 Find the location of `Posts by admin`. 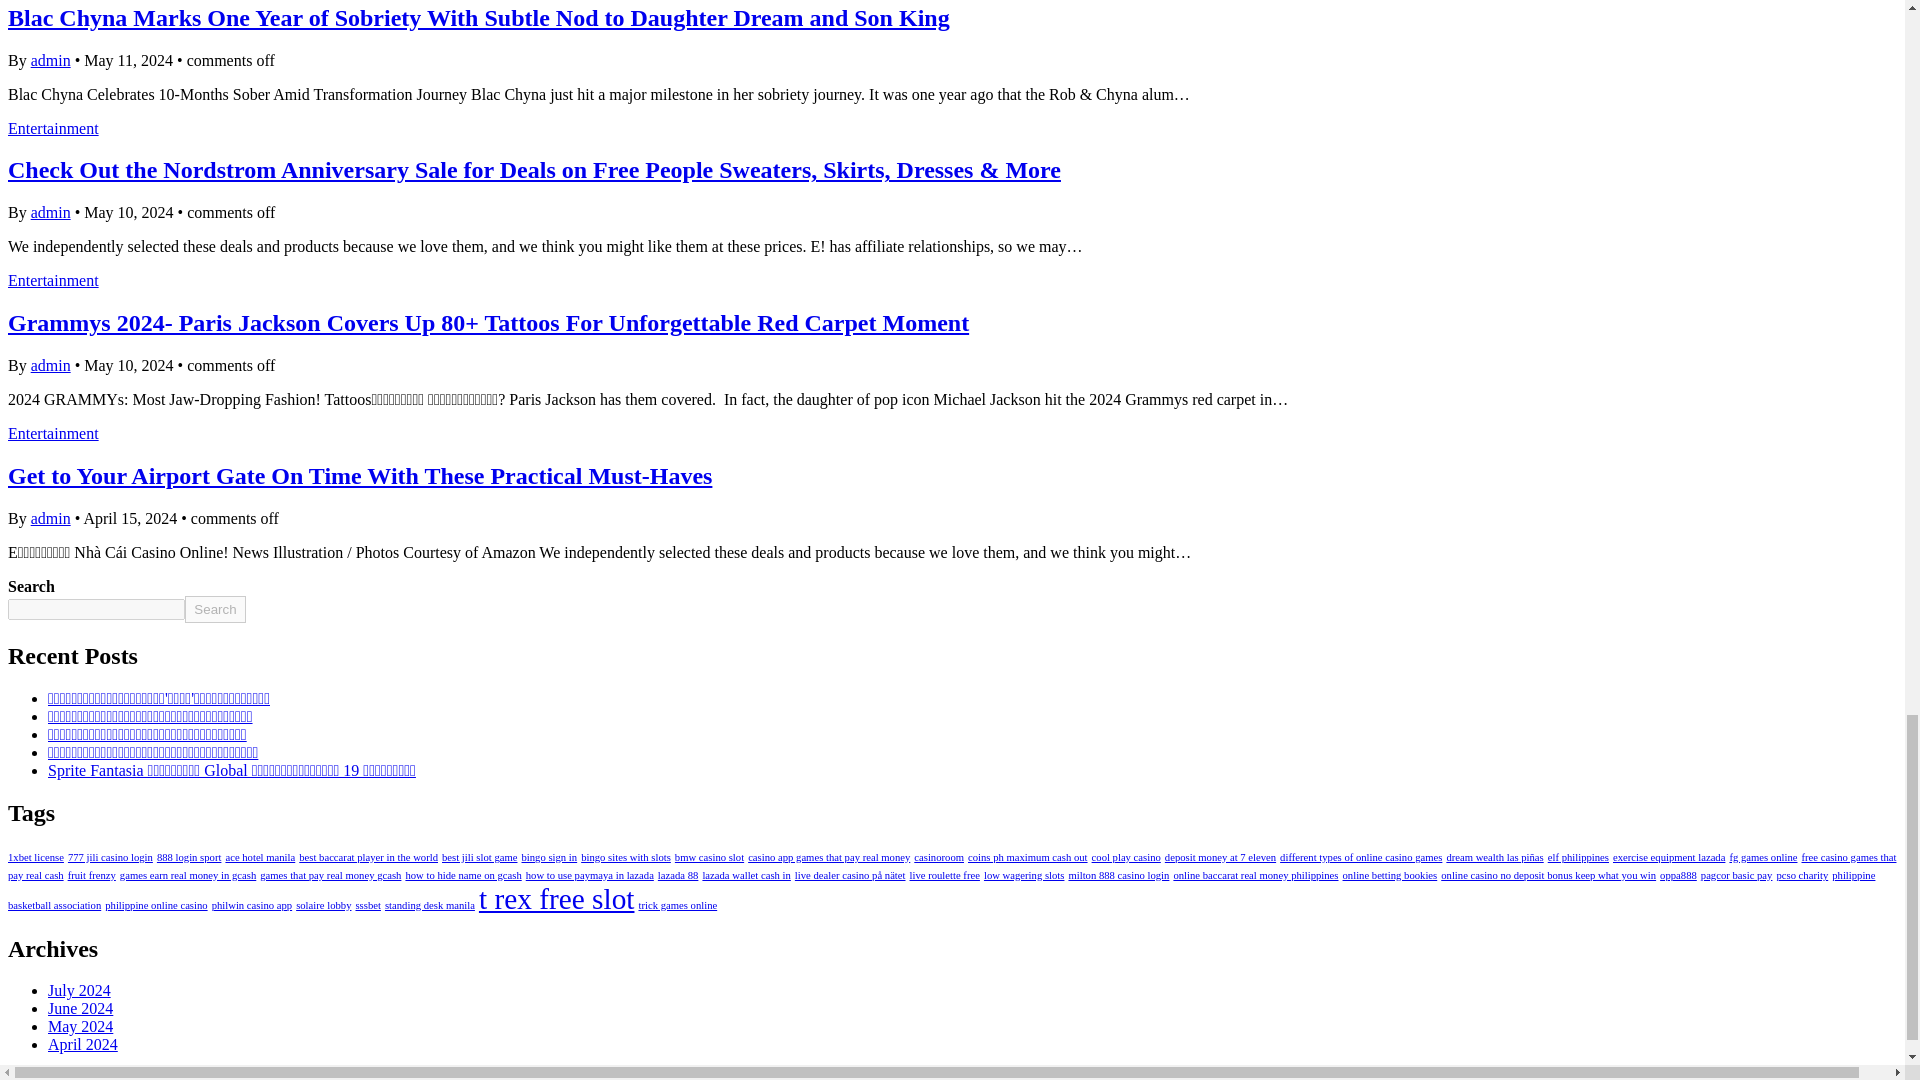

Posts by admin is located at coordinates (50, 60).